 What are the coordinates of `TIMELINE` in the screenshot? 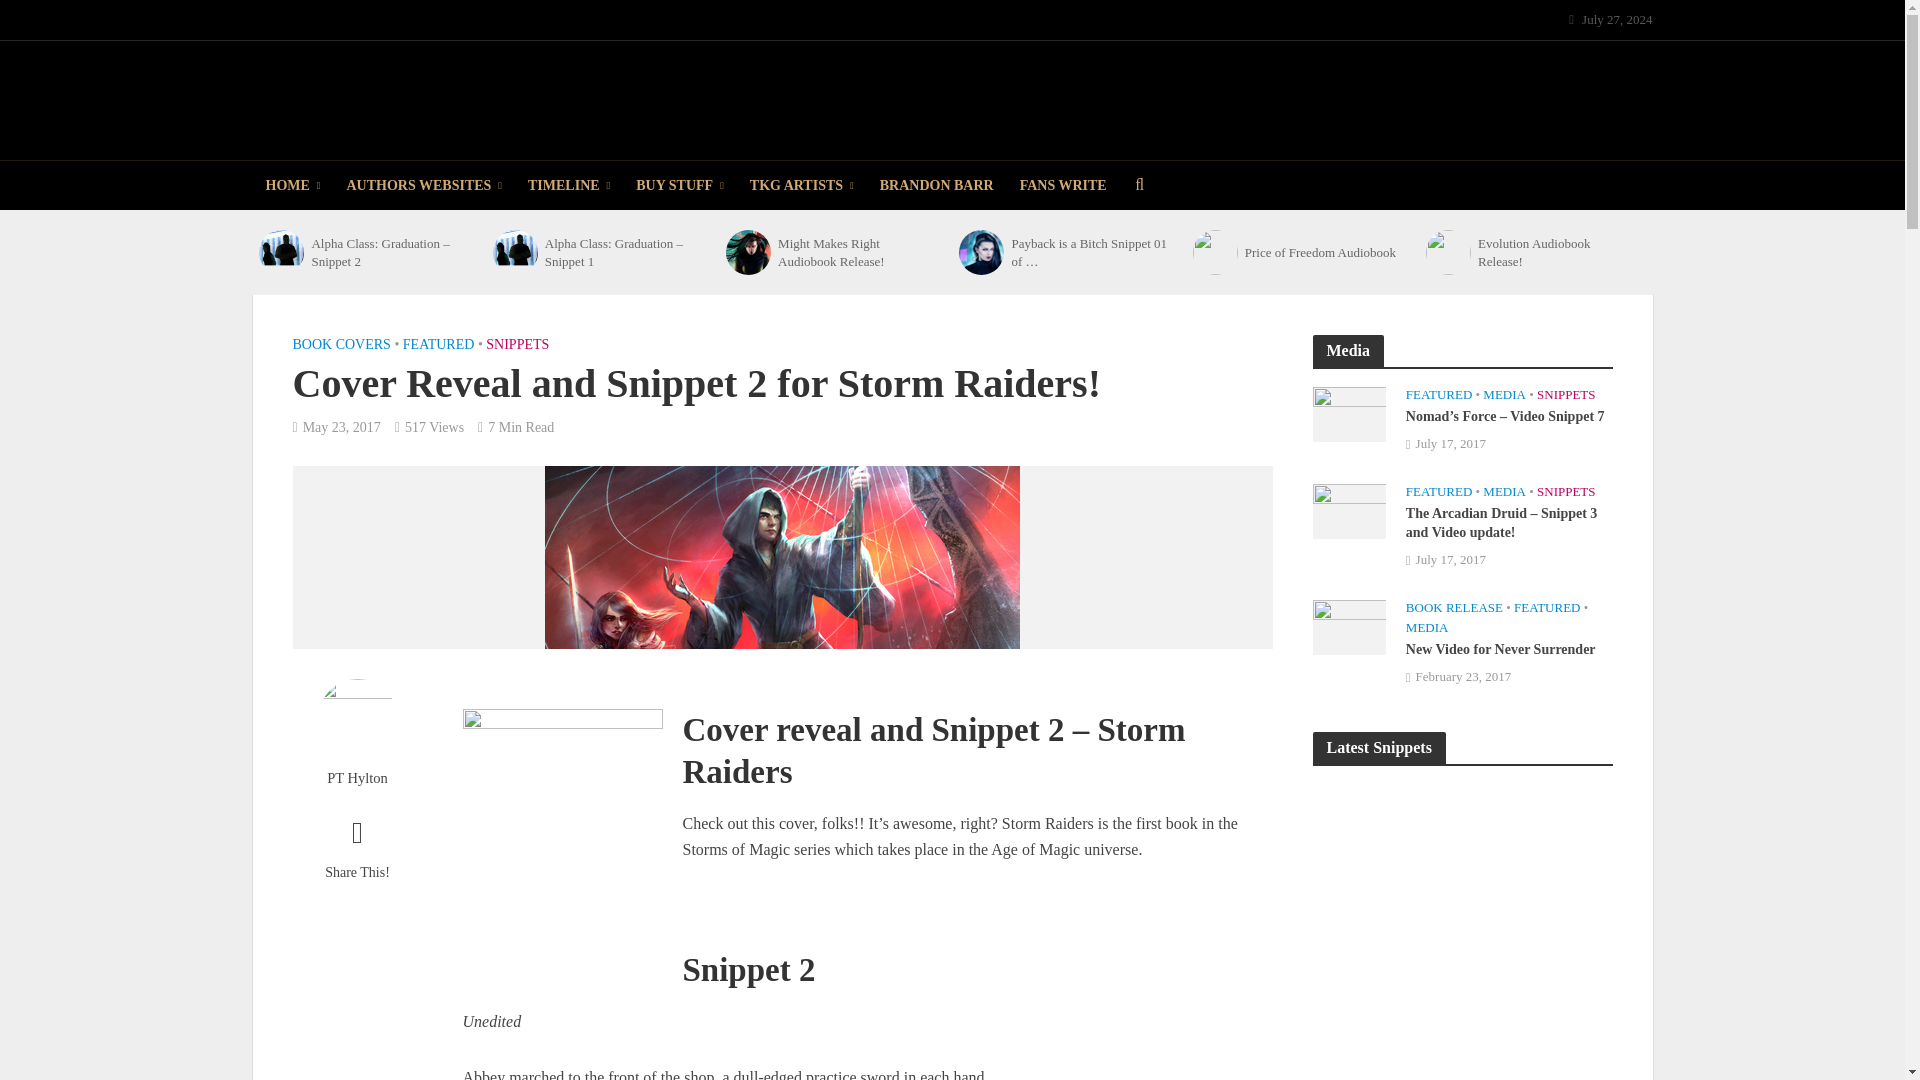 It's located at (568, 185).